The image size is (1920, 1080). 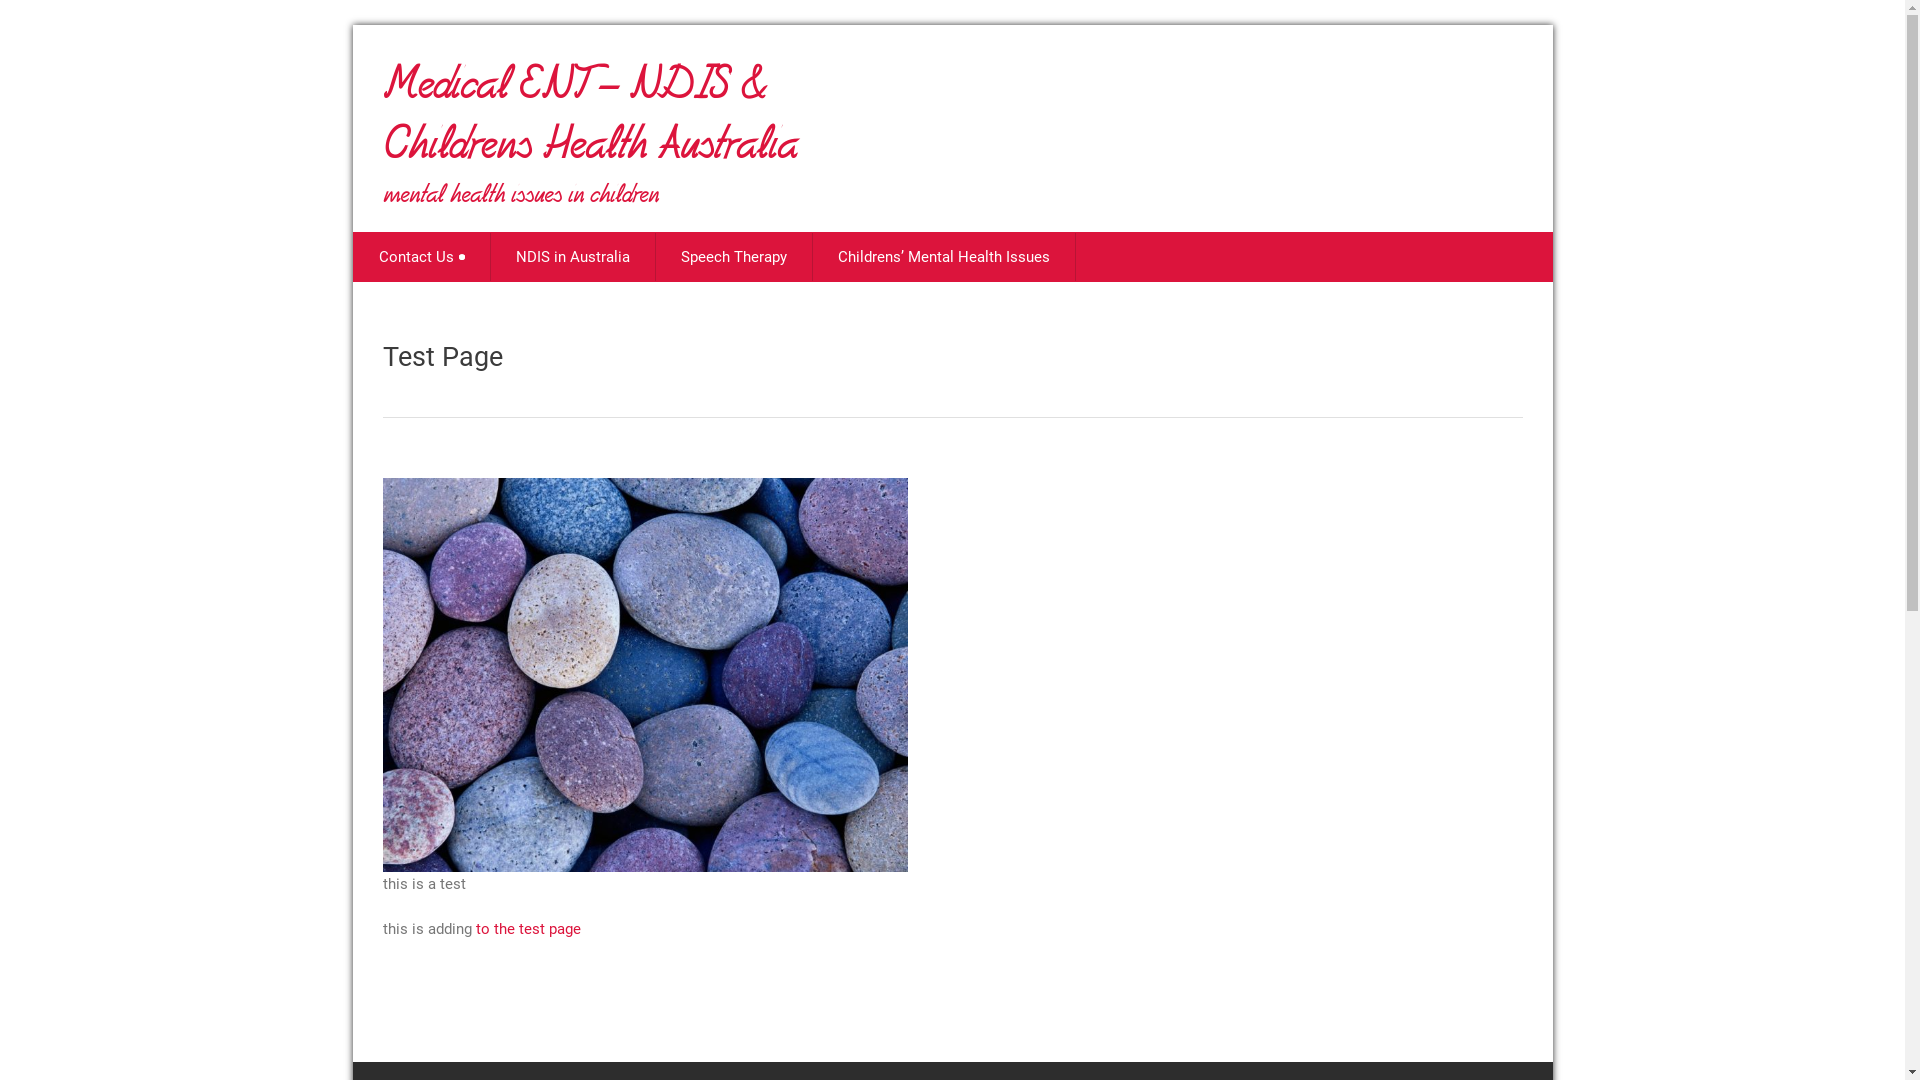 I want to click on Test Page, so click(x=442, y=357).